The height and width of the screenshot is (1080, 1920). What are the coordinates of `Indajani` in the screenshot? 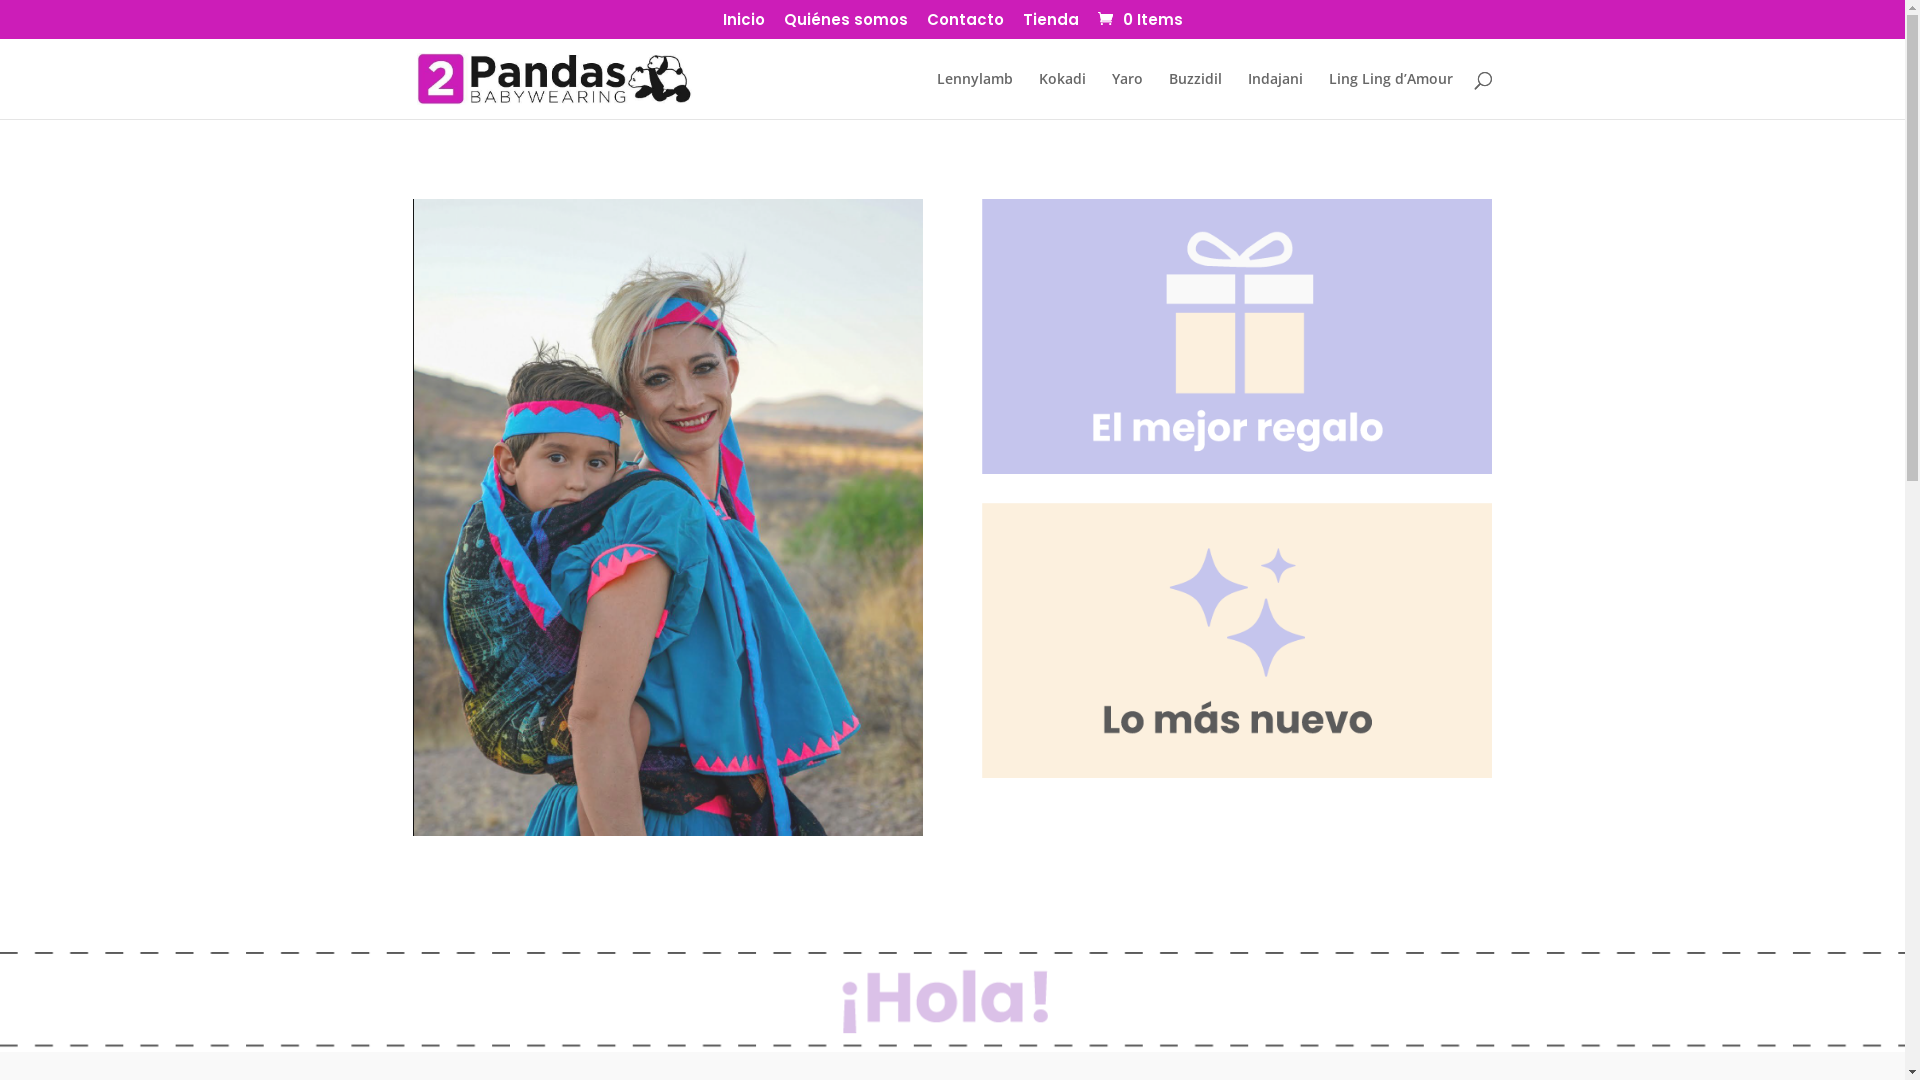 It's located at (1276, 96).